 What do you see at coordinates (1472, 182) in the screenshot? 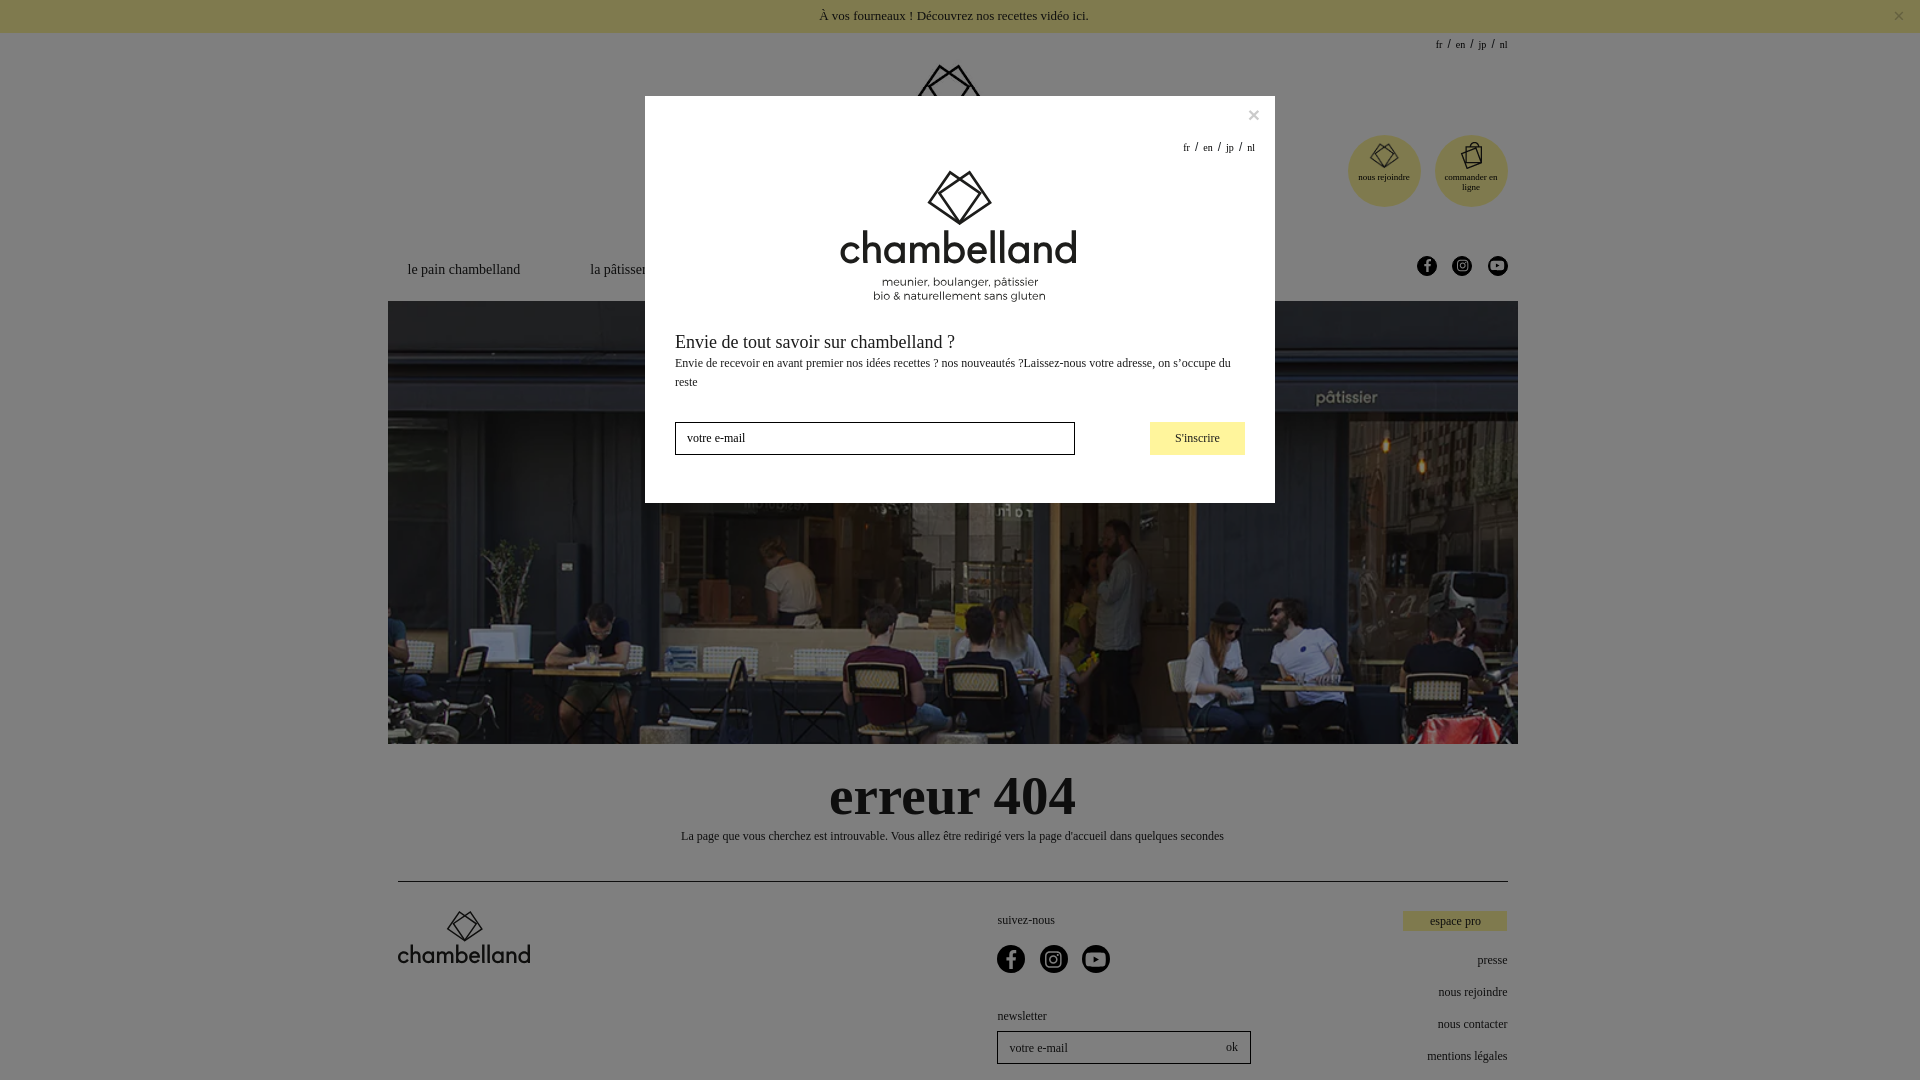
I see `commander en ligne` at bounding box center [1472, 182].